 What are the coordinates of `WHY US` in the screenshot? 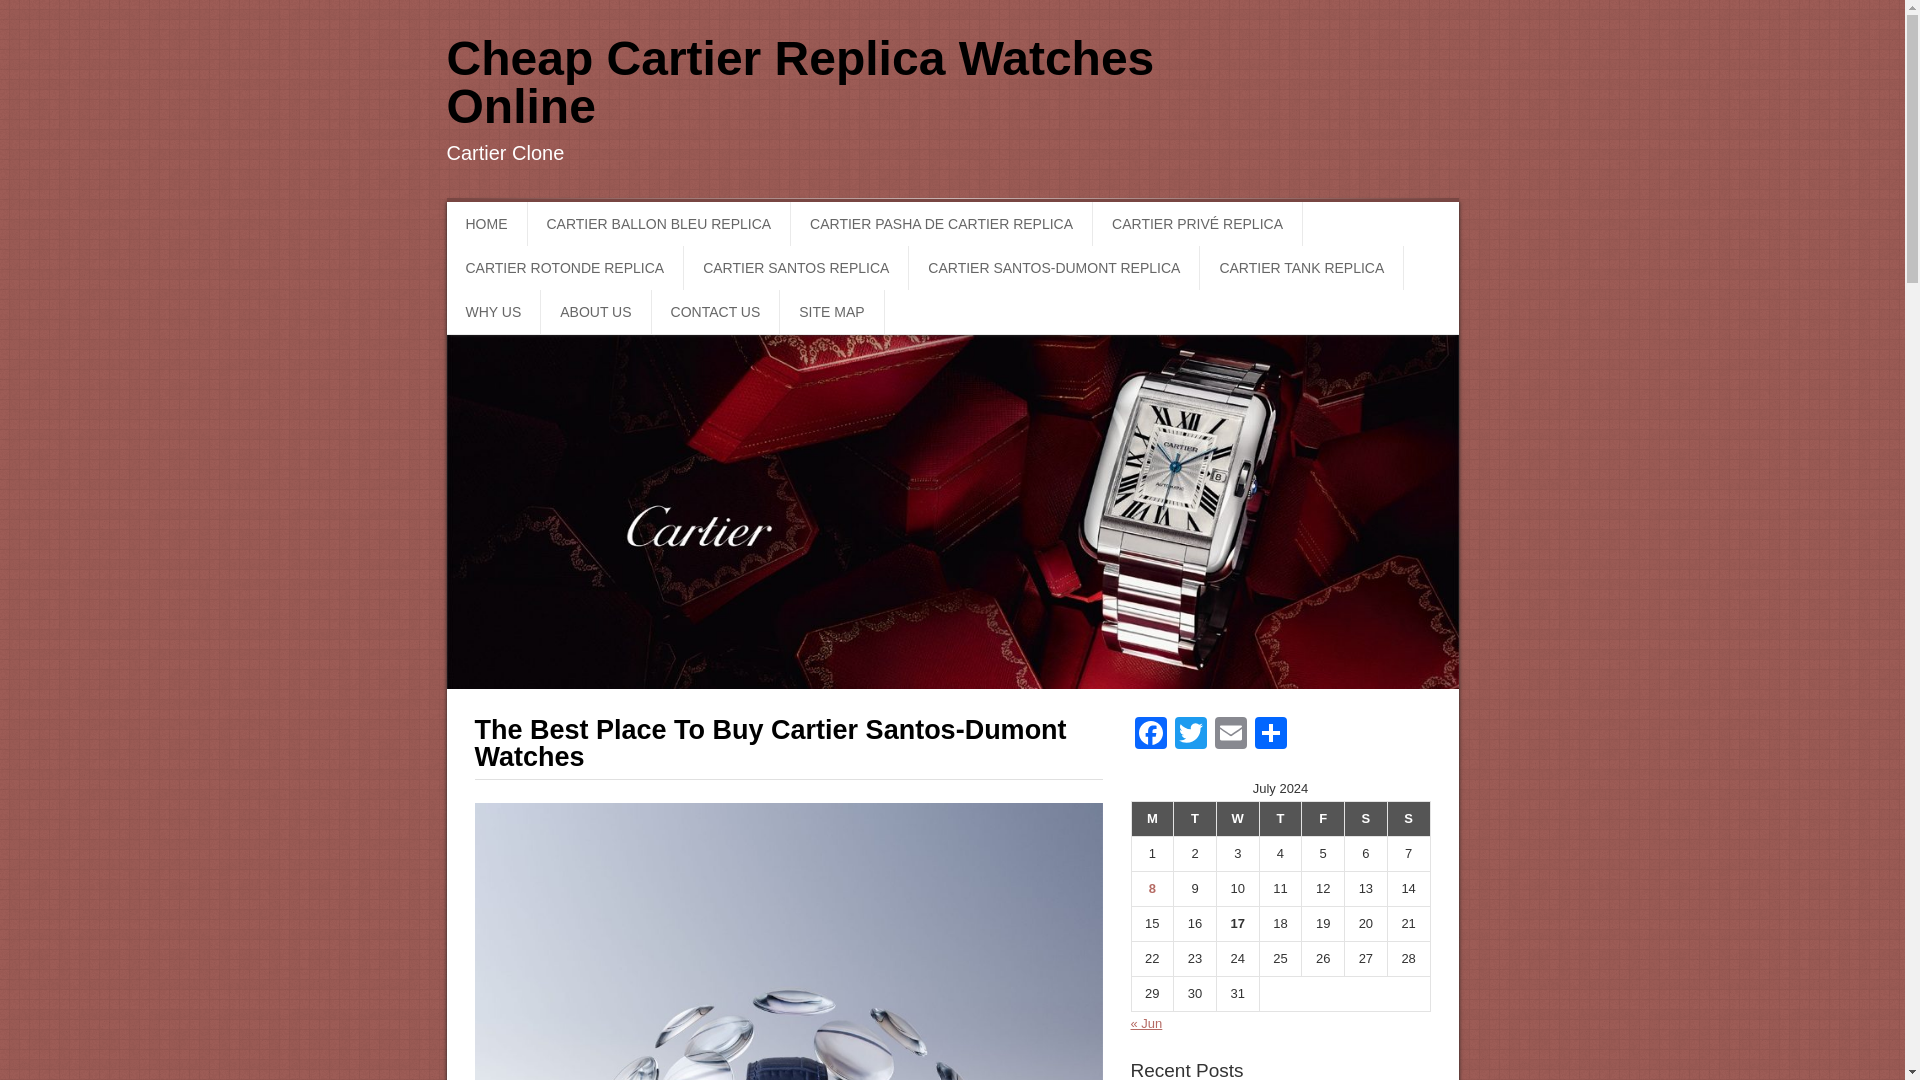 It's located at (493, 312).